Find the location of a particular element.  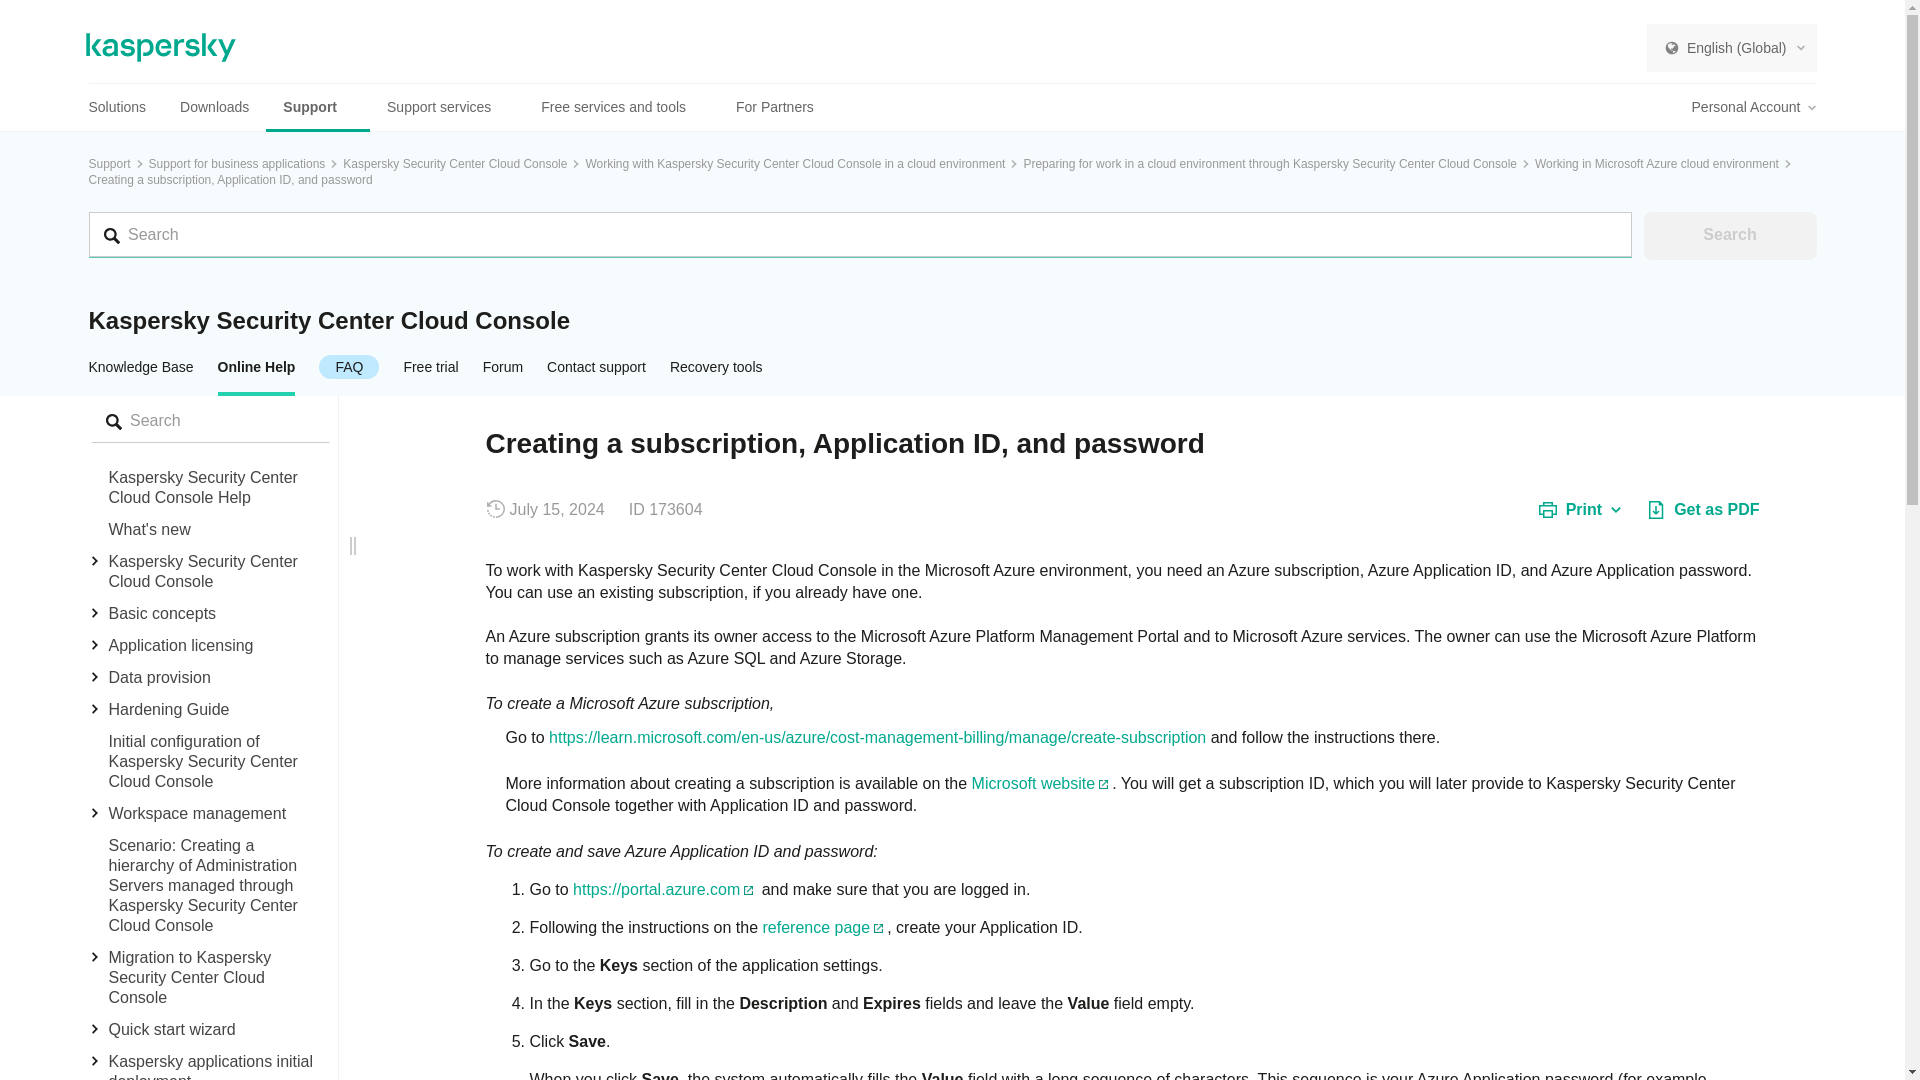

For Partners is located at coordinates (774, 107).